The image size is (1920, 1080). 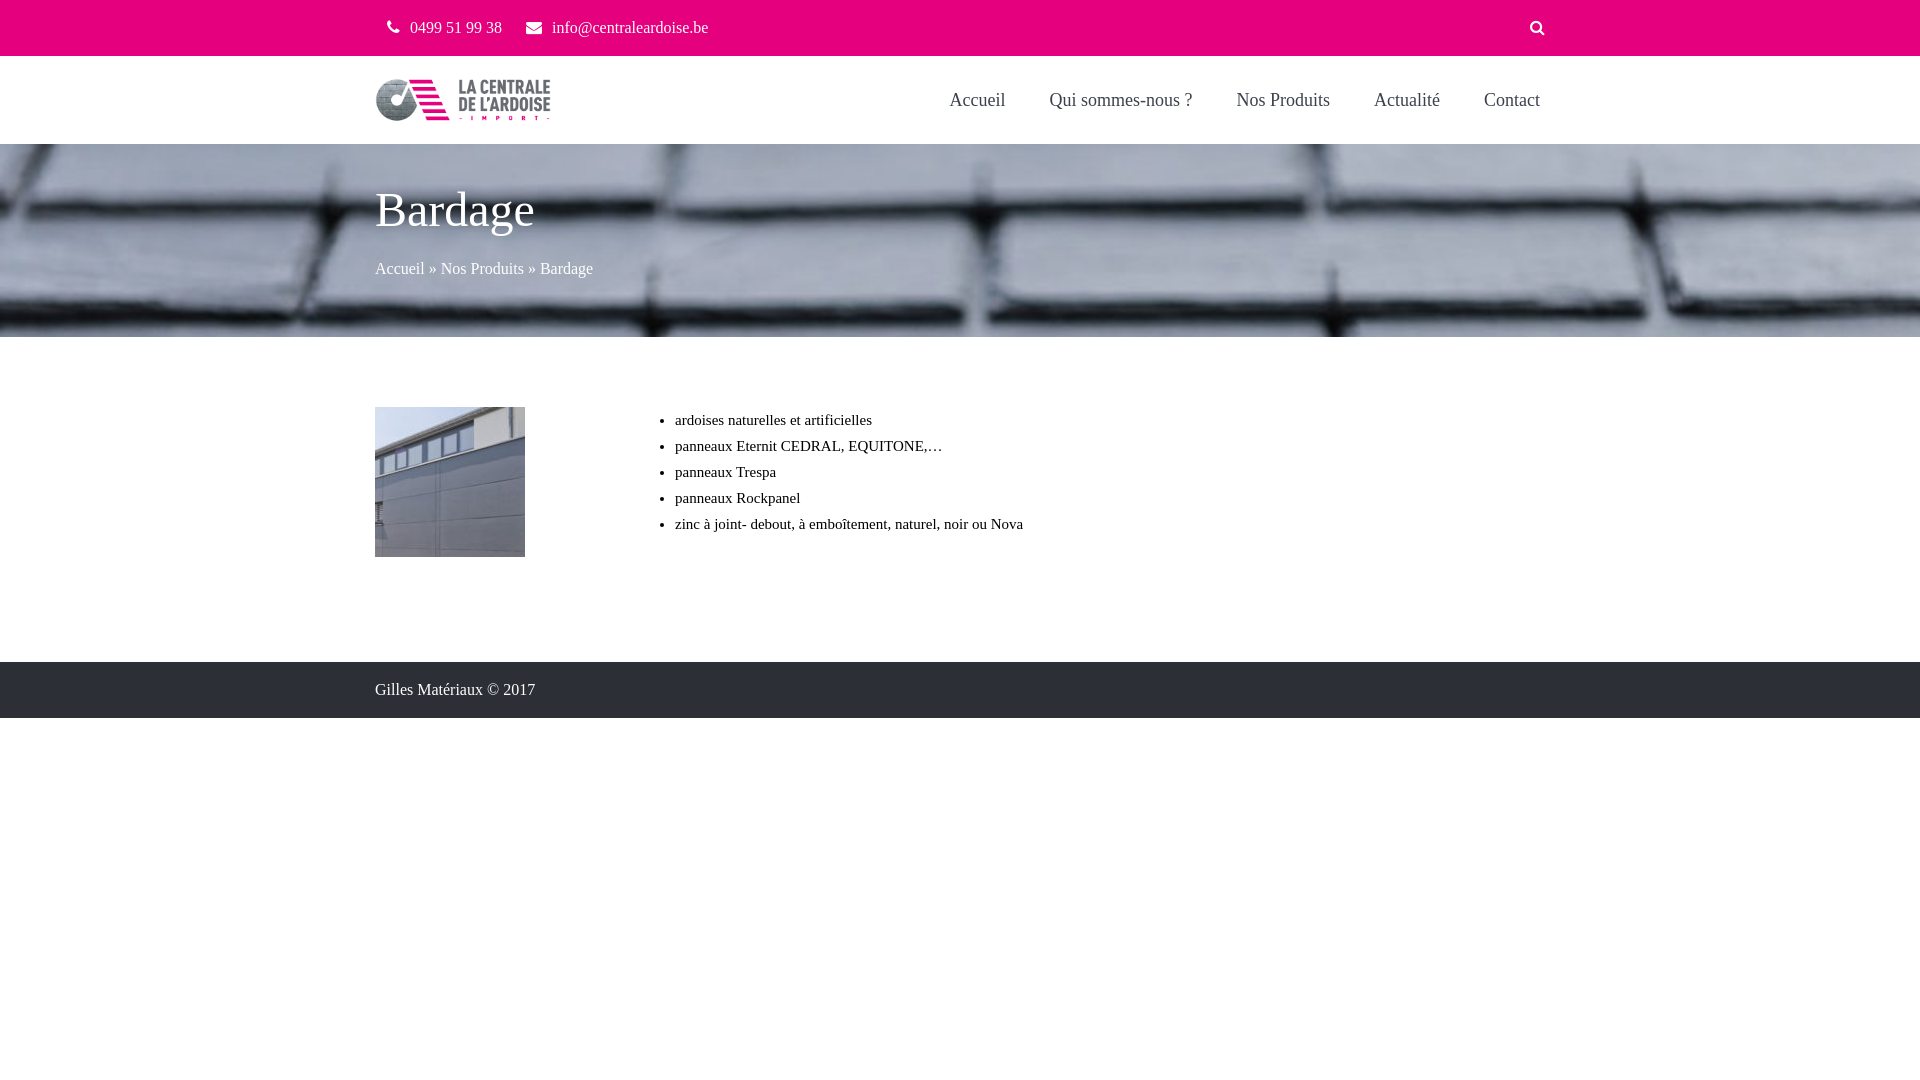 I want to click on Contact, so click(x=1504, y=100).